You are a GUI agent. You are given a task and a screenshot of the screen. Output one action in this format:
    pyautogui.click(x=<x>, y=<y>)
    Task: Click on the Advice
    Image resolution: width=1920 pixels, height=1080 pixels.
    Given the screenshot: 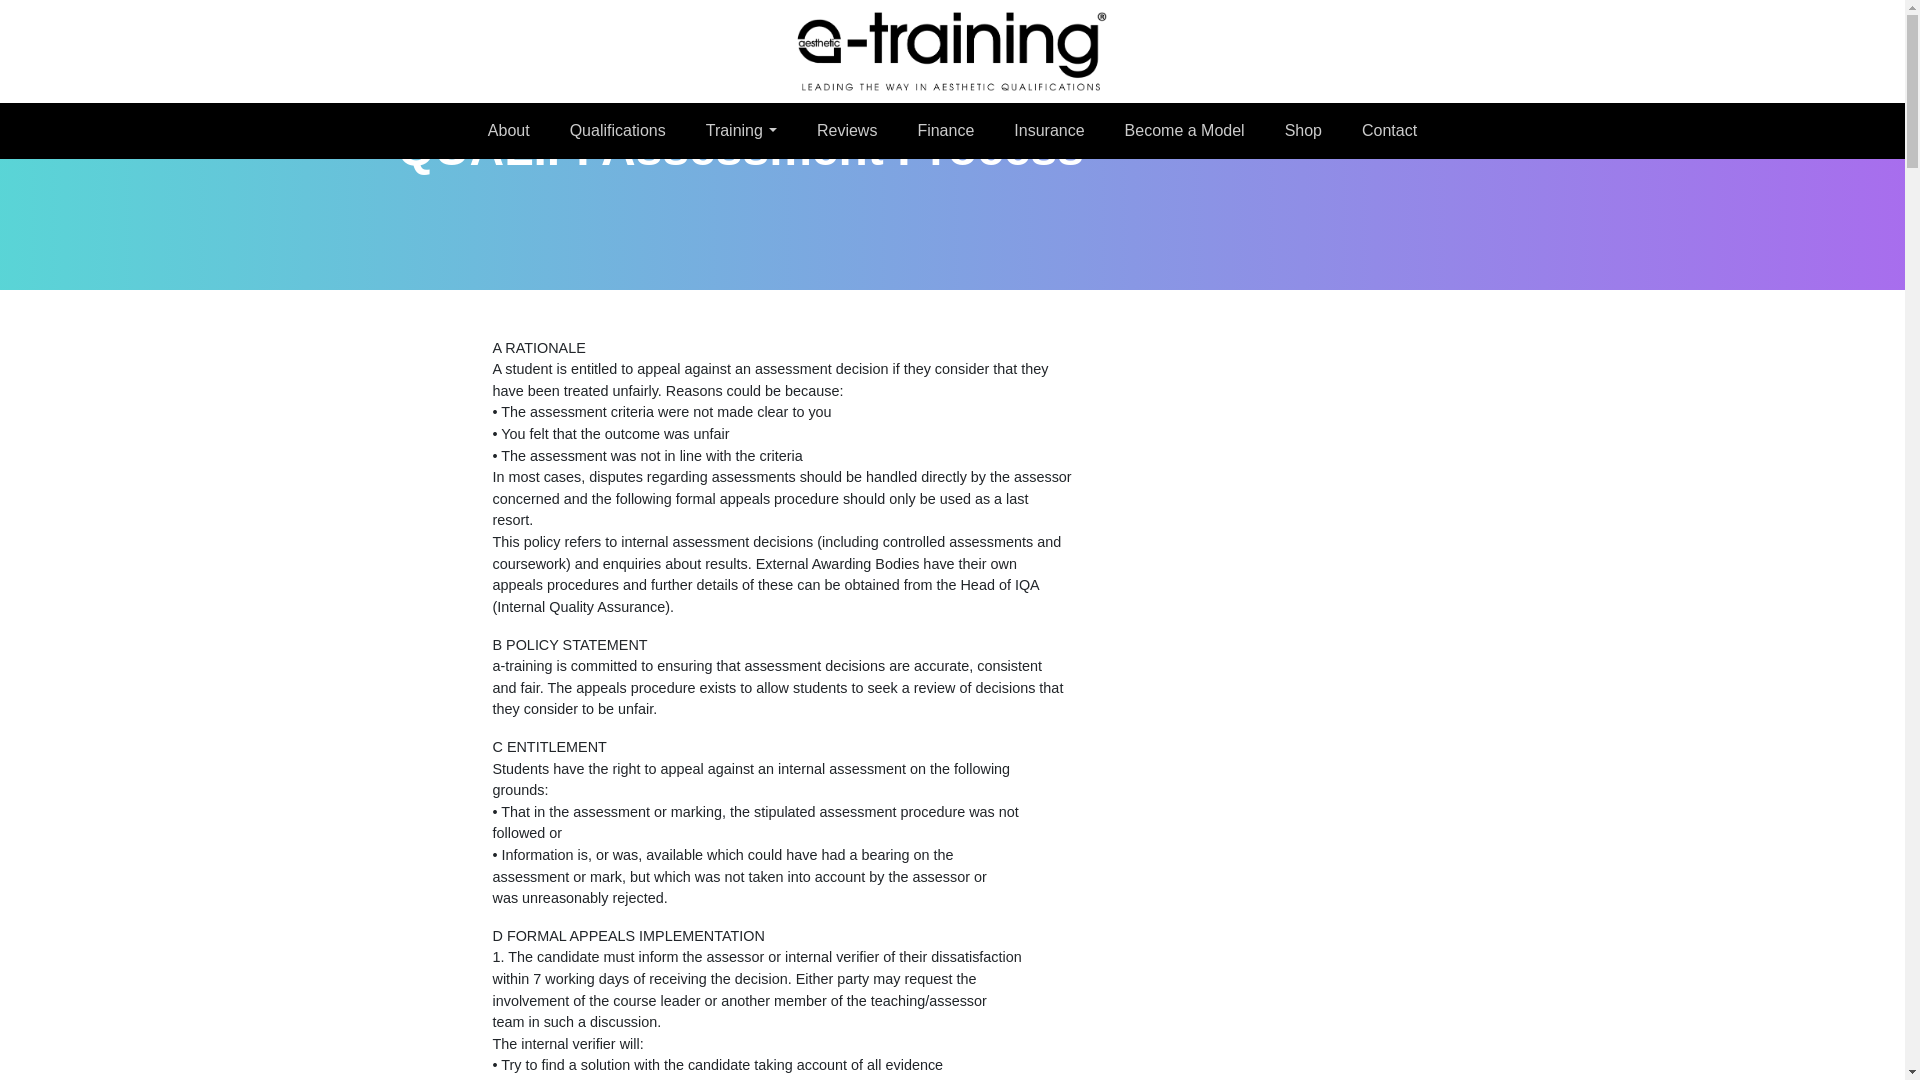 What is the action you would take?
    pyautogui.click(x=1303, y=131)
    